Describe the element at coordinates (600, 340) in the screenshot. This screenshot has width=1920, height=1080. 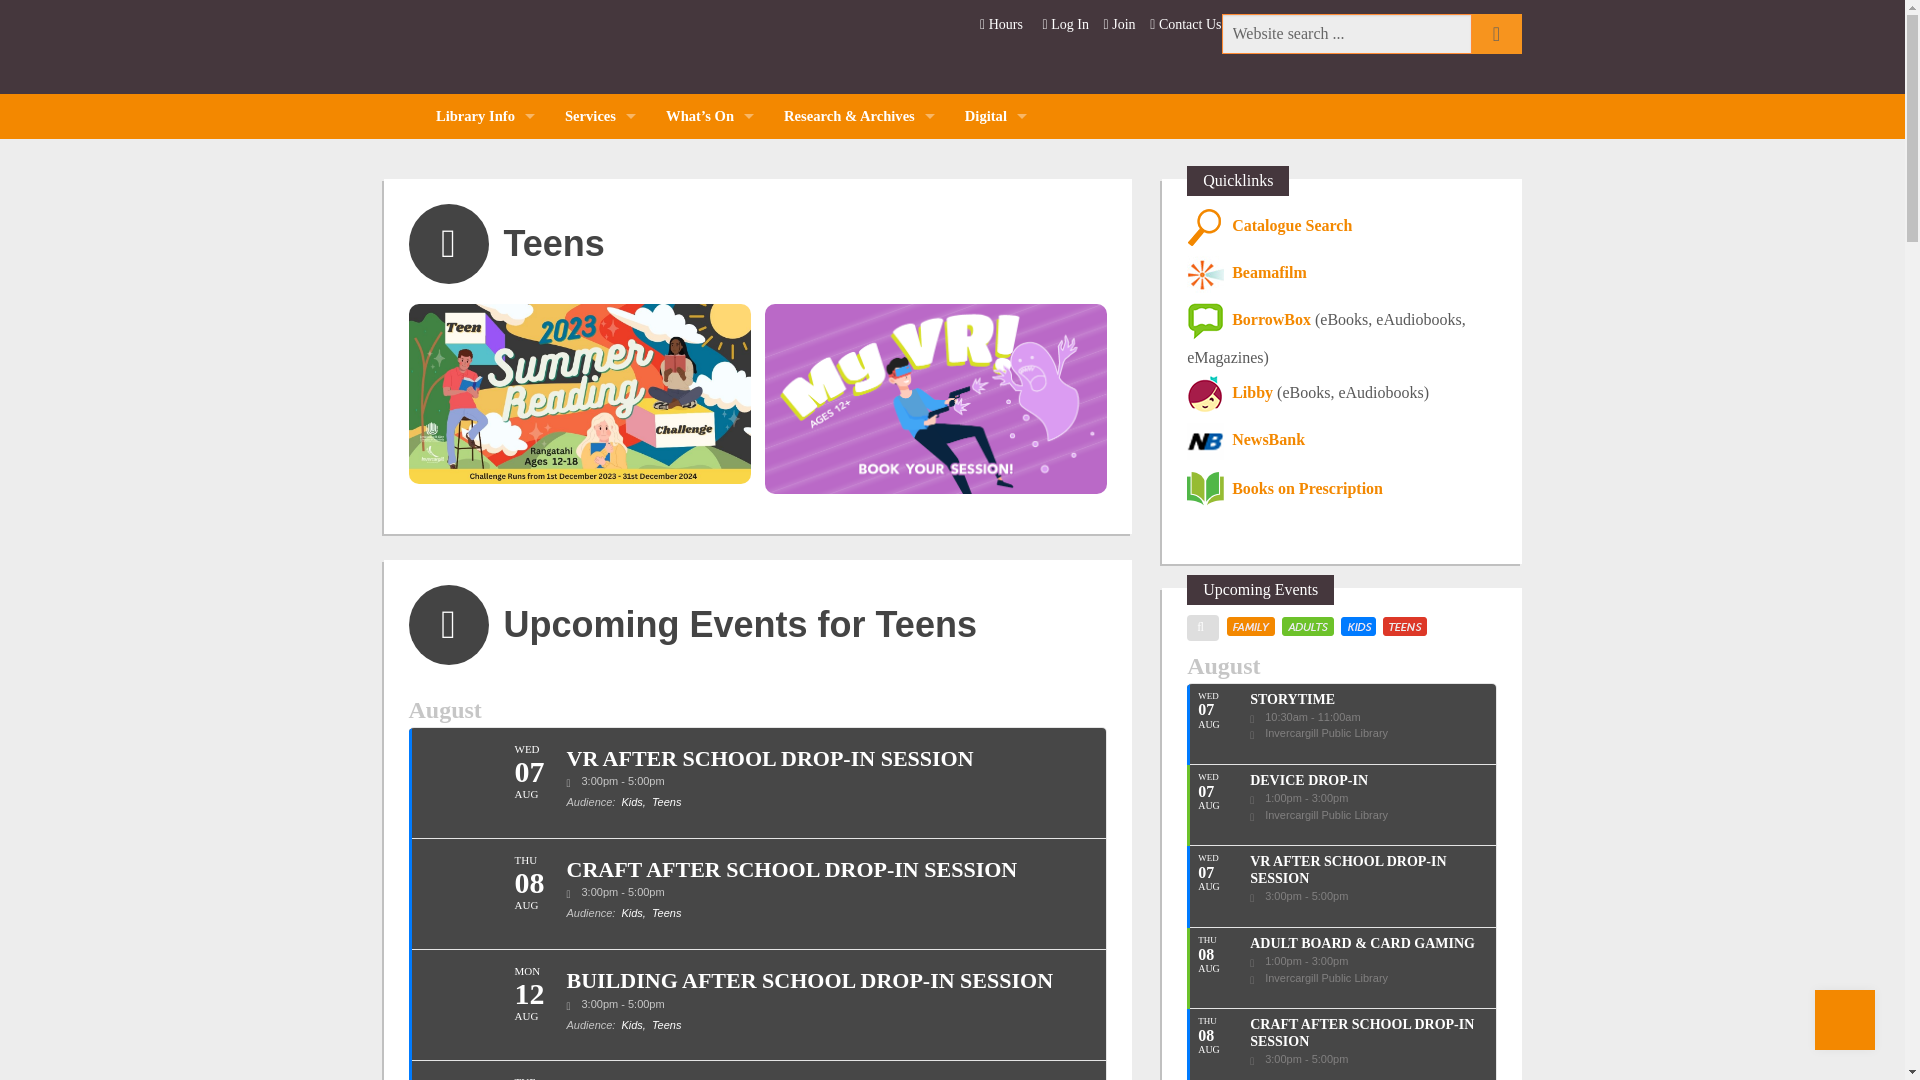
I see `Suggest a Purchase` at that location.